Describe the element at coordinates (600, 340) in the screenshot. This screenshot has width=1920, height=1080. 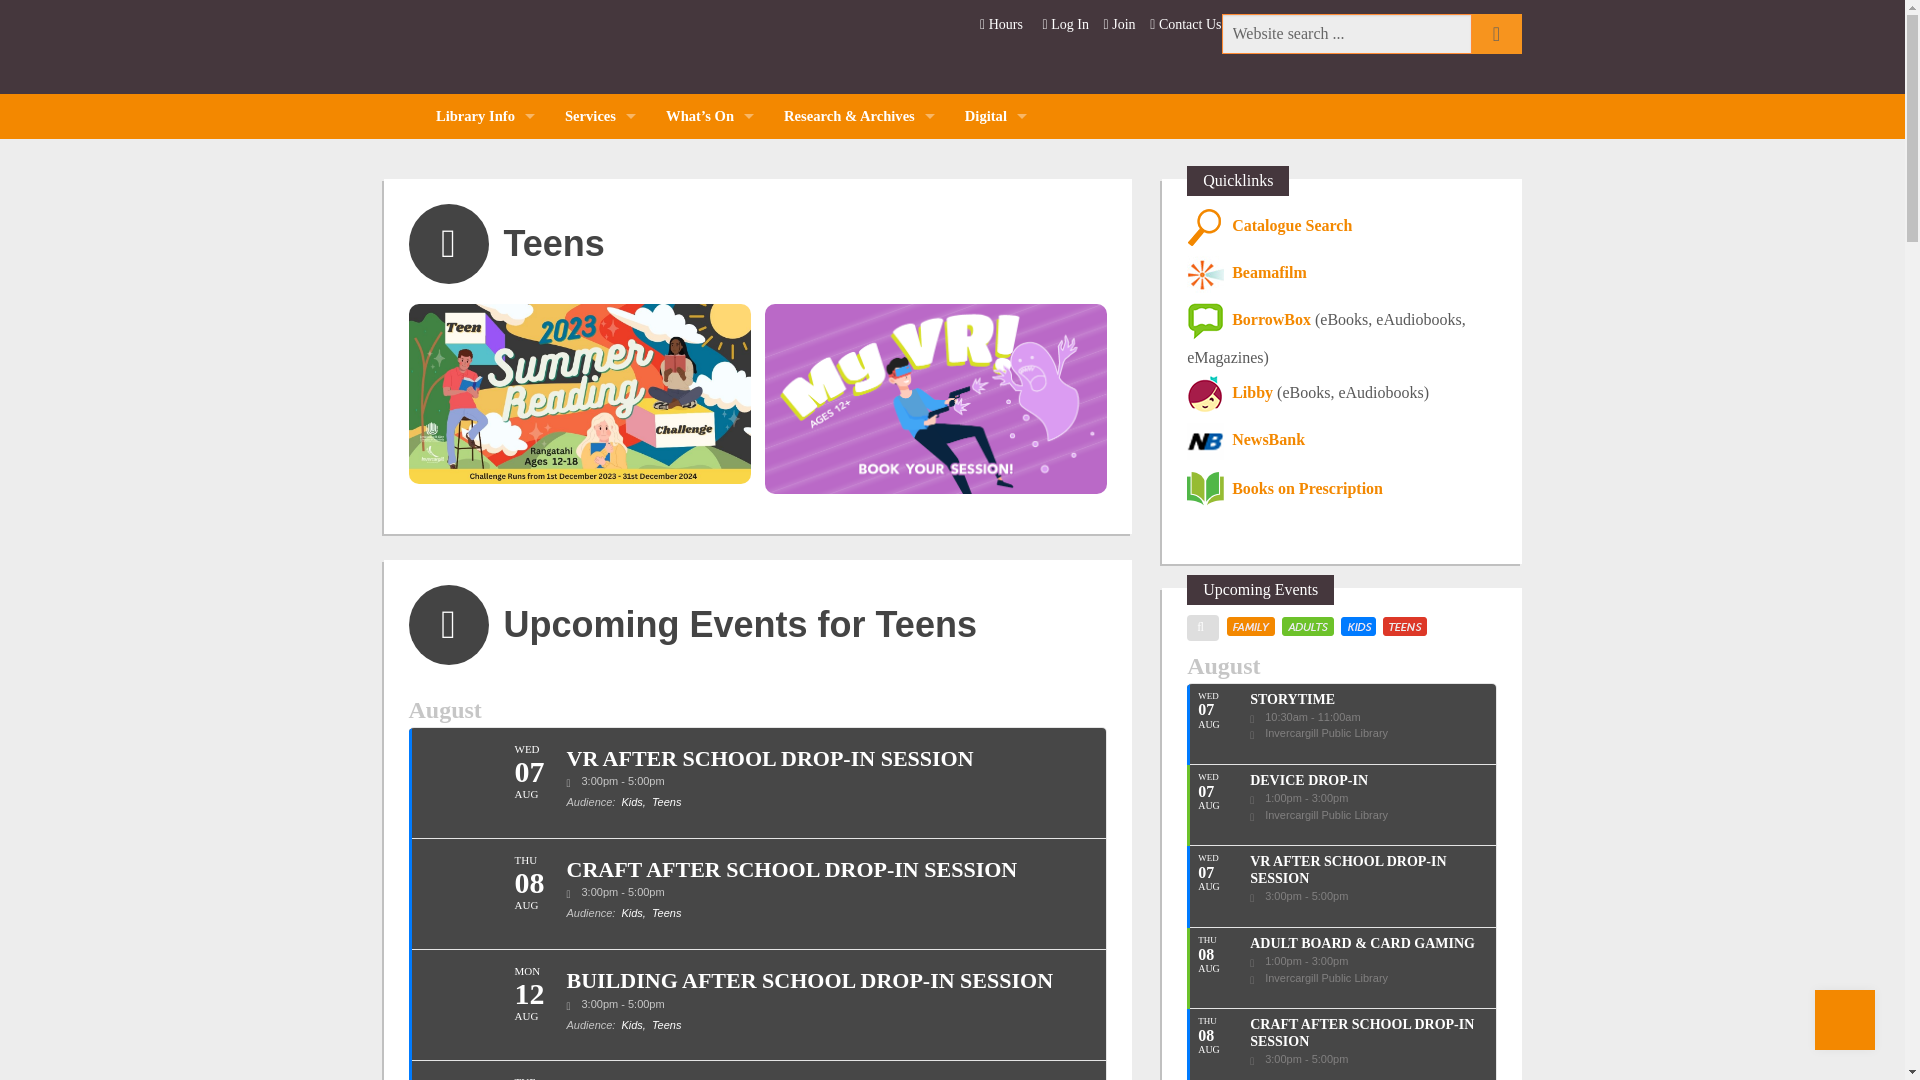
I see `Suggest a Purchase` at that location.